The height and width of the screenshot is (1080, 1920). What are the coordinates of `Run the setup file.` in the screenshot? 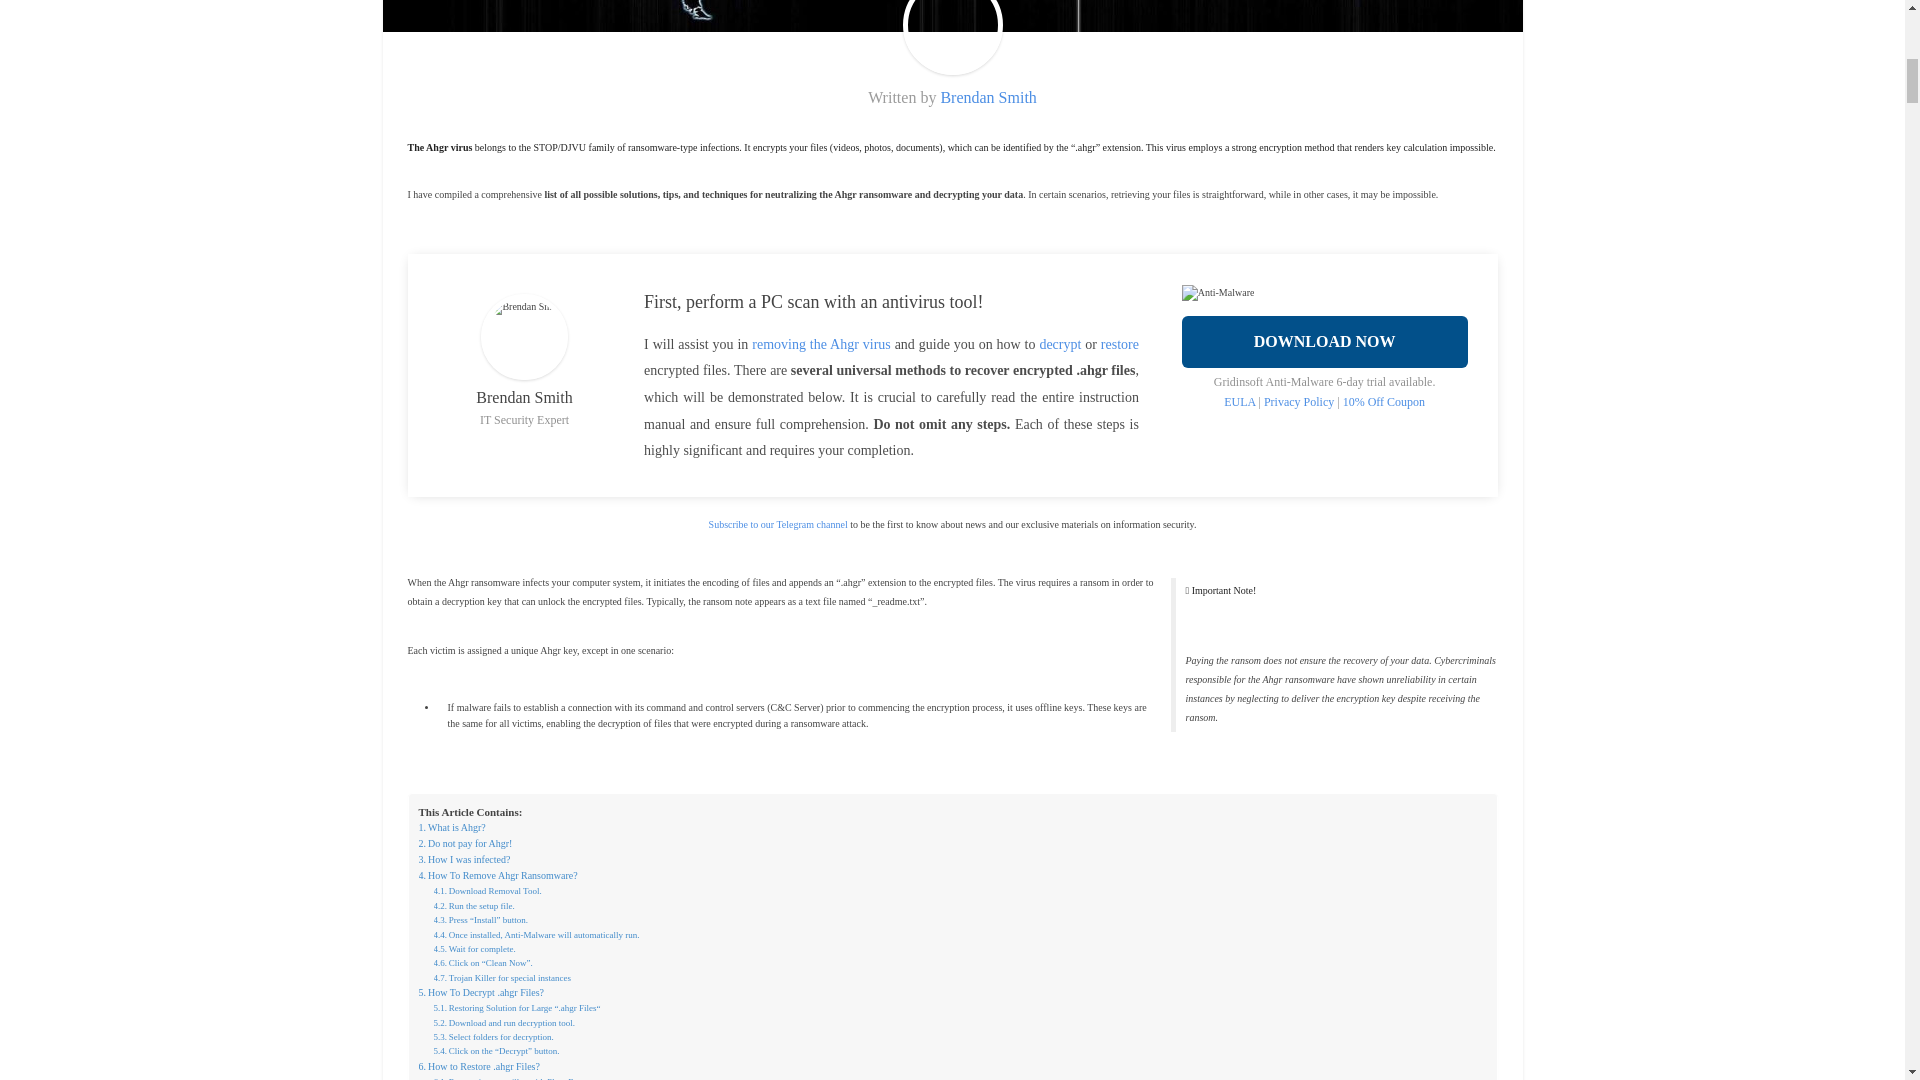 It's located at (474, 905).